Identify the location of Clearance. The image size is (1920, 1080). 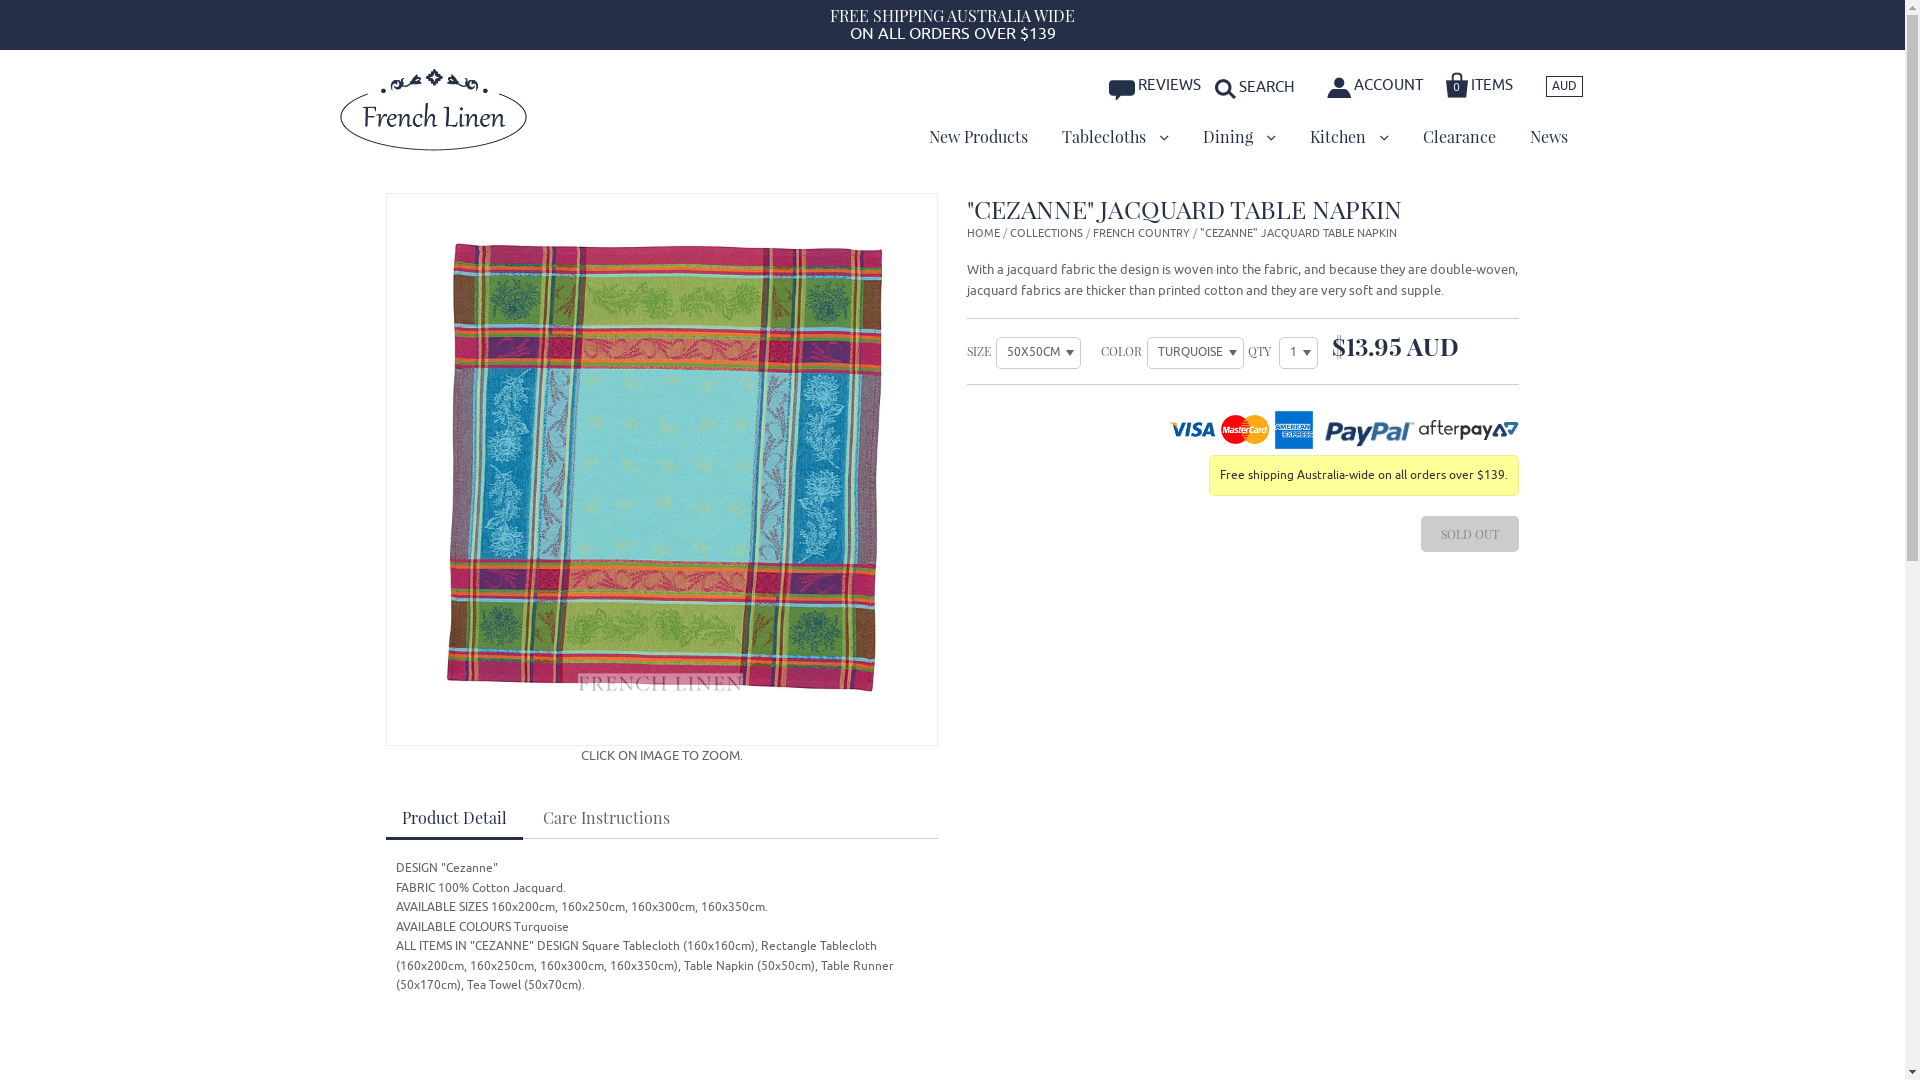
(1460, 137).